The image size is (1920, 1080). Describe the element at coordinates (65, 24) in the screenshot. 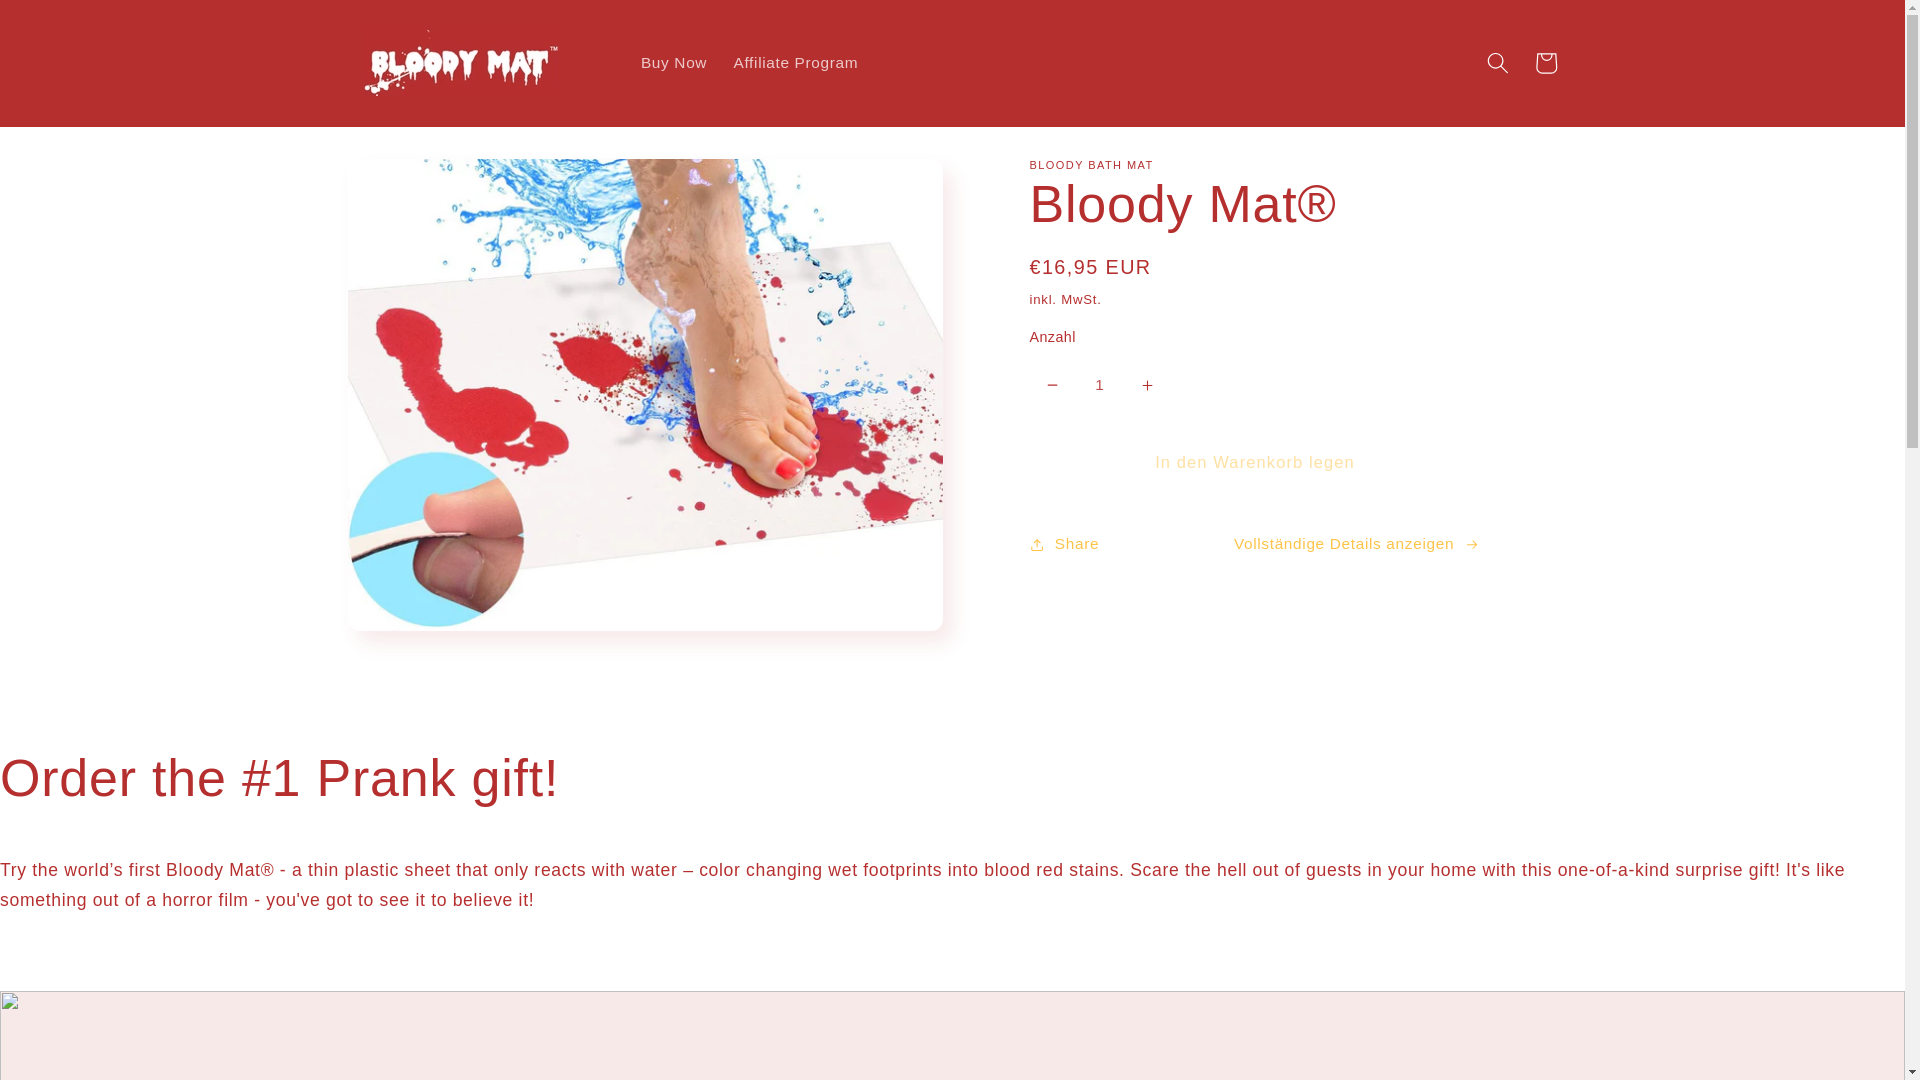

I see `Direkt zum Inhalt` at that location.